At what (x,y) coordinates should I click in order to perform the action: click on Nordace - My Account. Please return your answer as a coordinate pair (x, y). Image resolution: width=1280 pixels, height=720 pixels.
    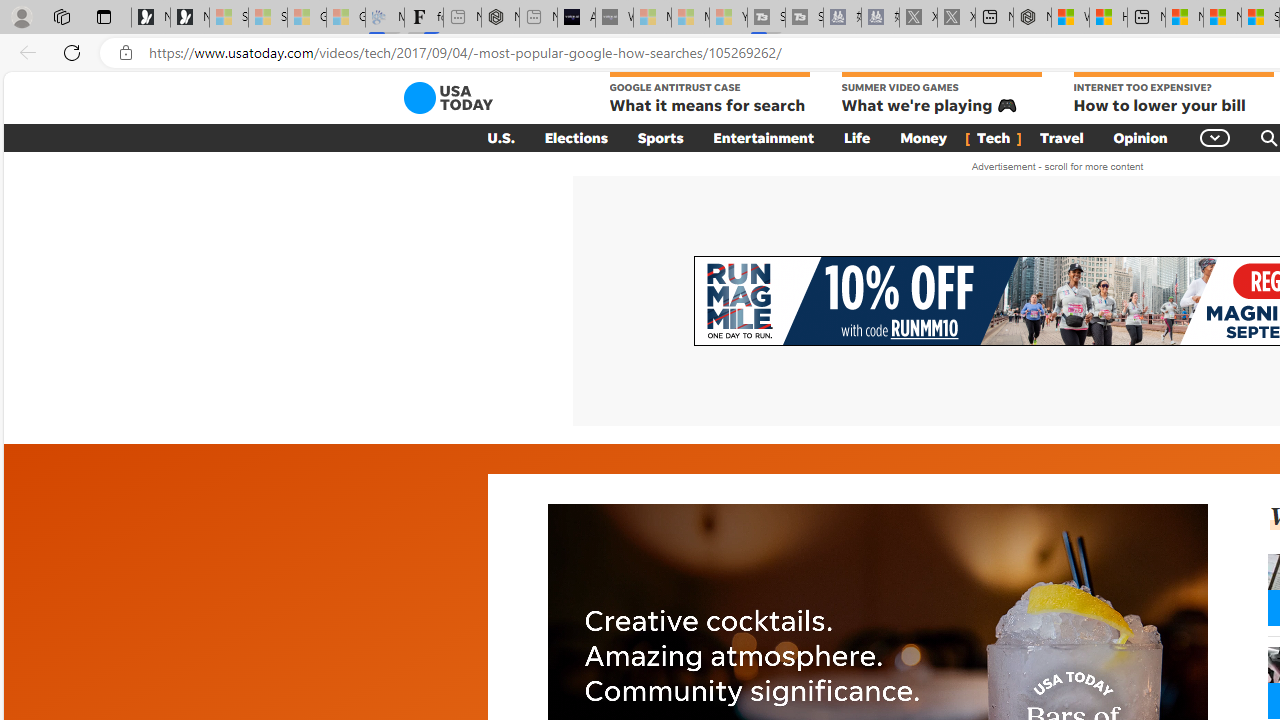
    Looking at the image, I should click on (1032, 18).